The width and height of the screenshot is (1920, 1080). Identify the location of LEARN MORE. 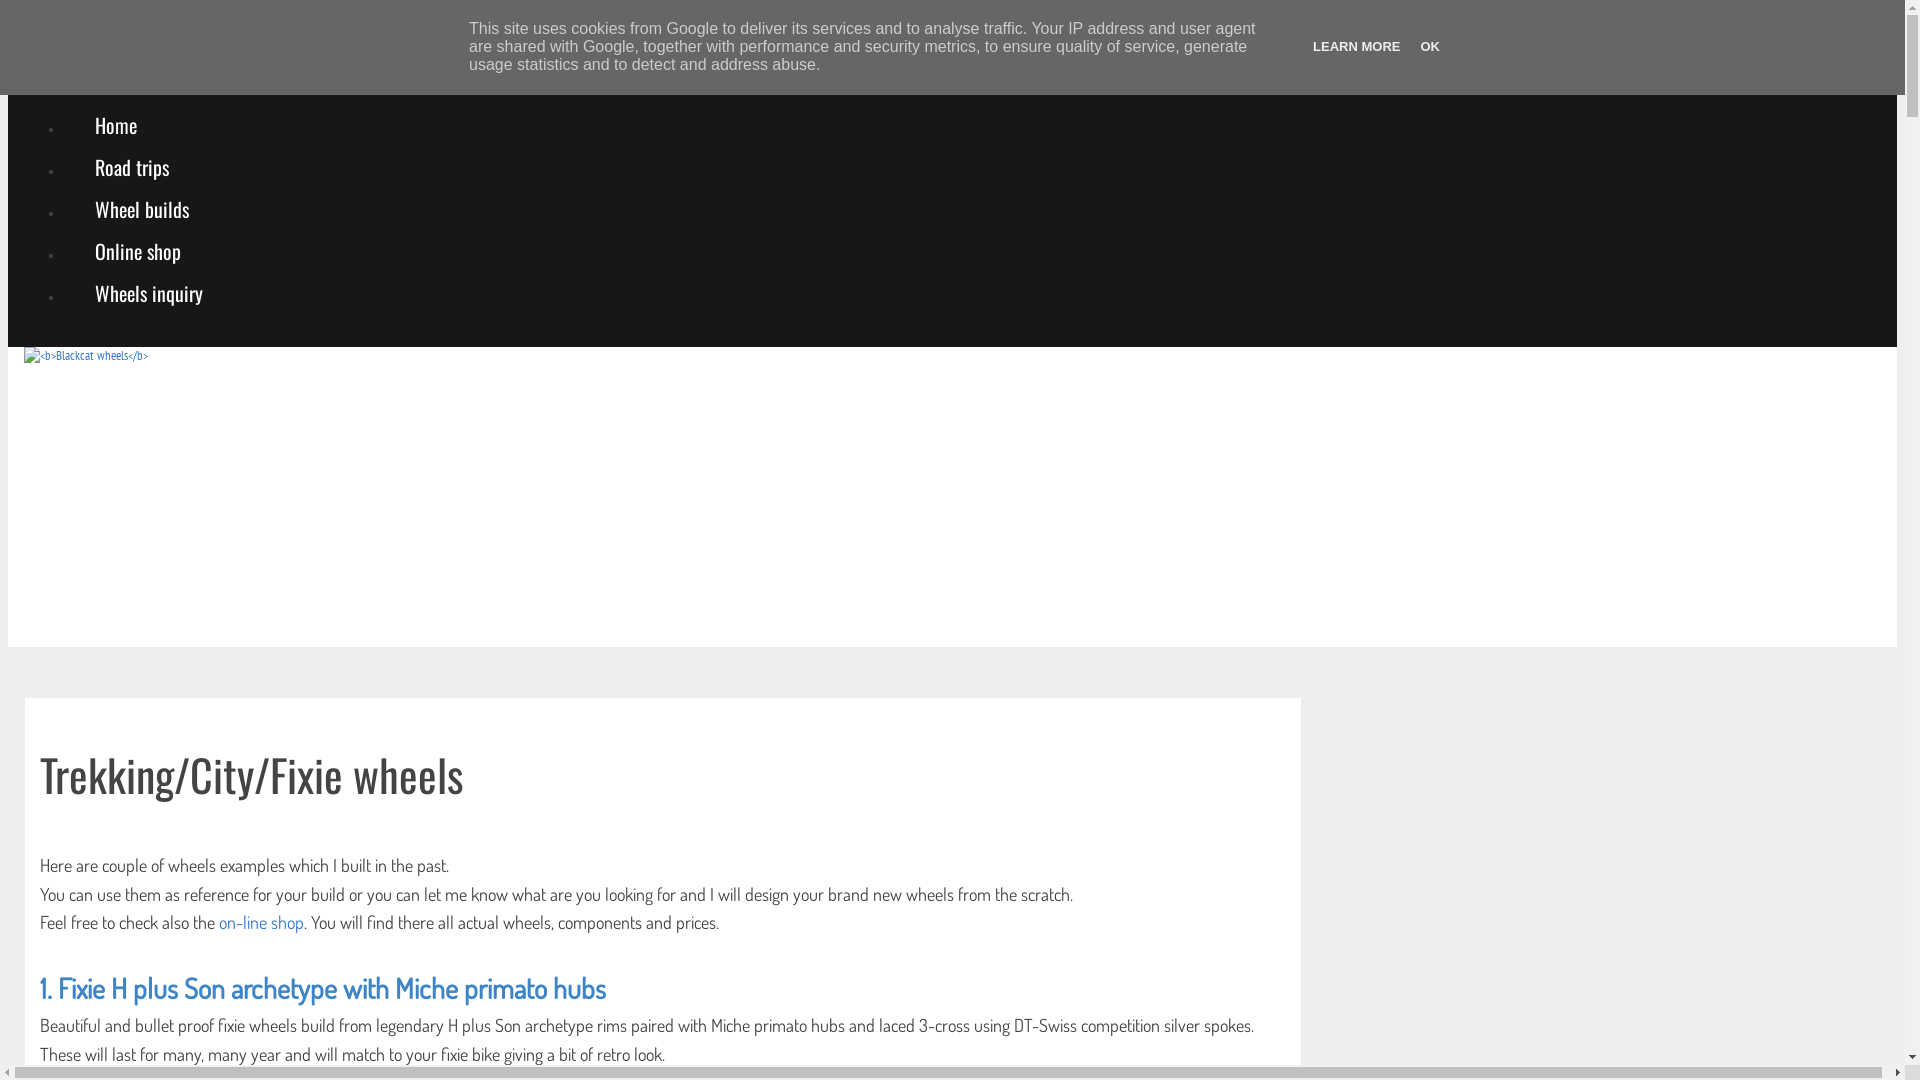
(1356, 46).